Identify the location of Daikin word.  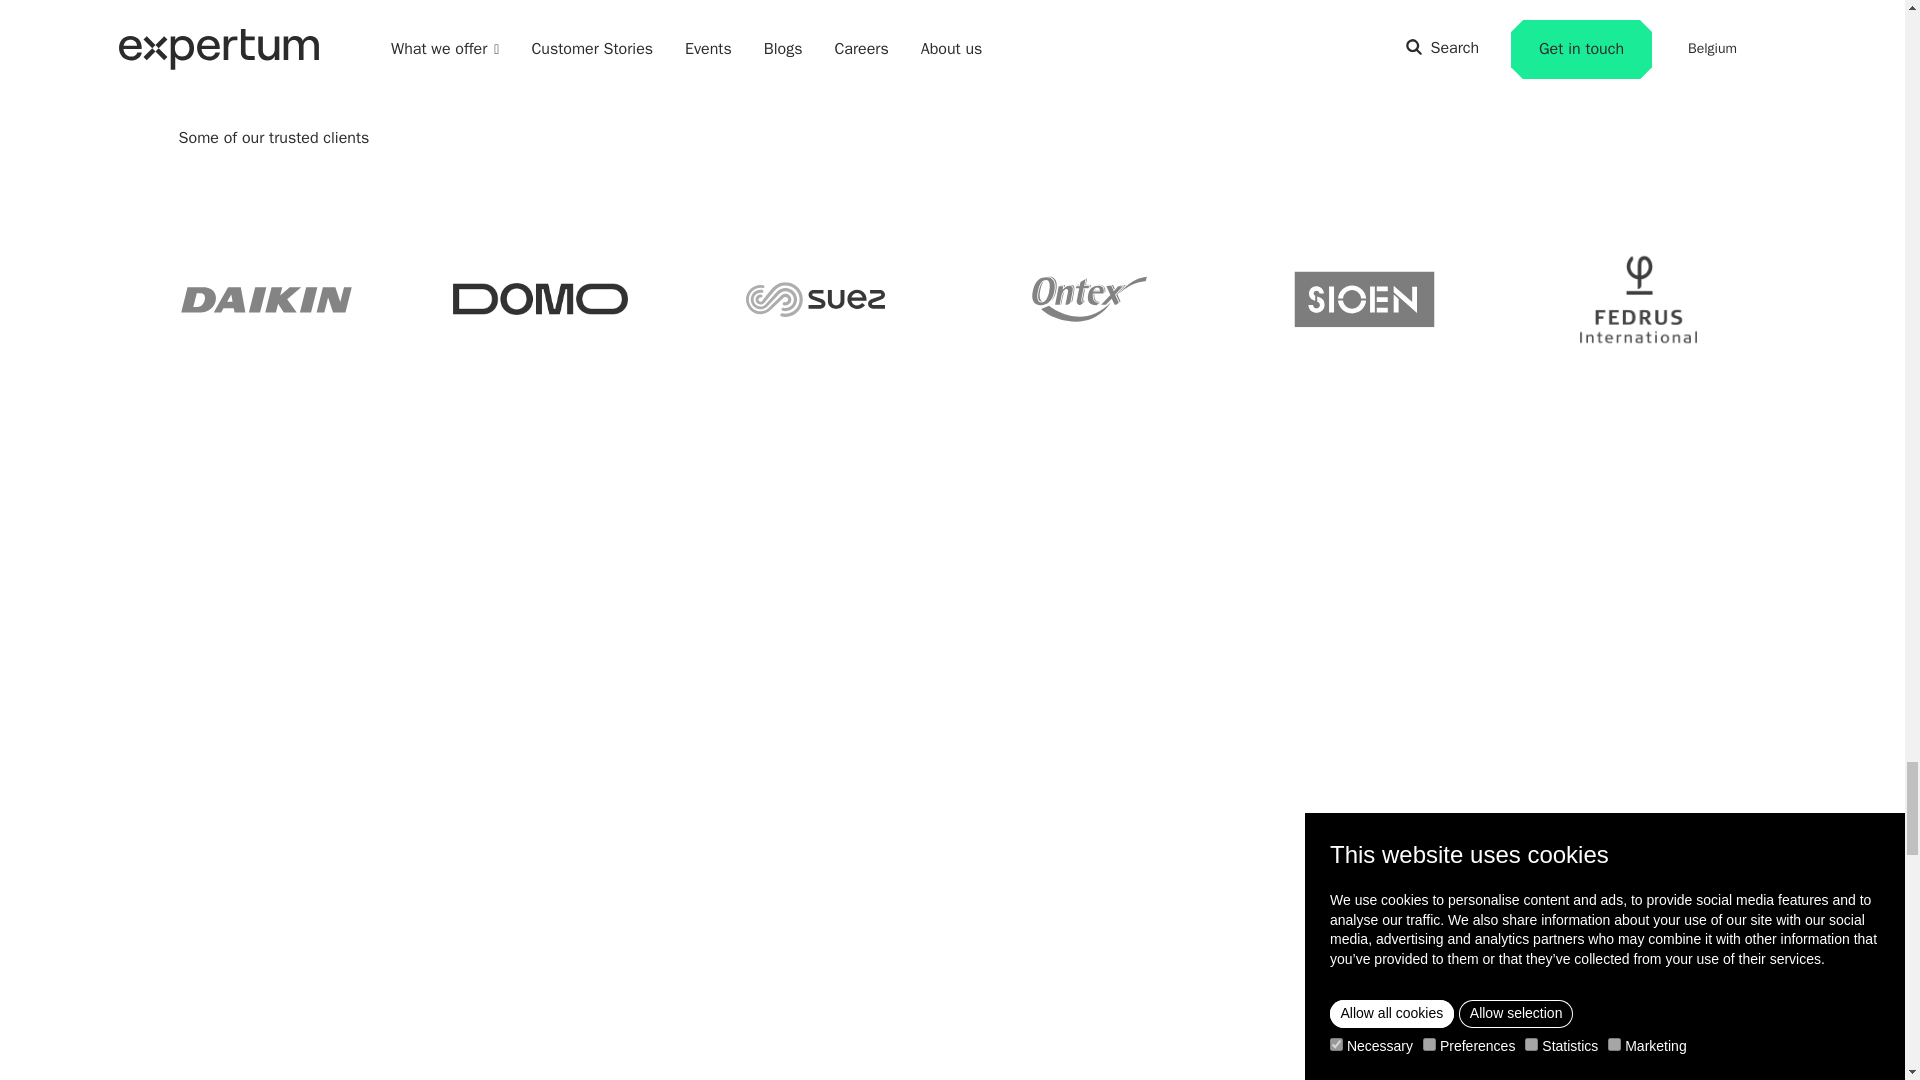
(266, 298).